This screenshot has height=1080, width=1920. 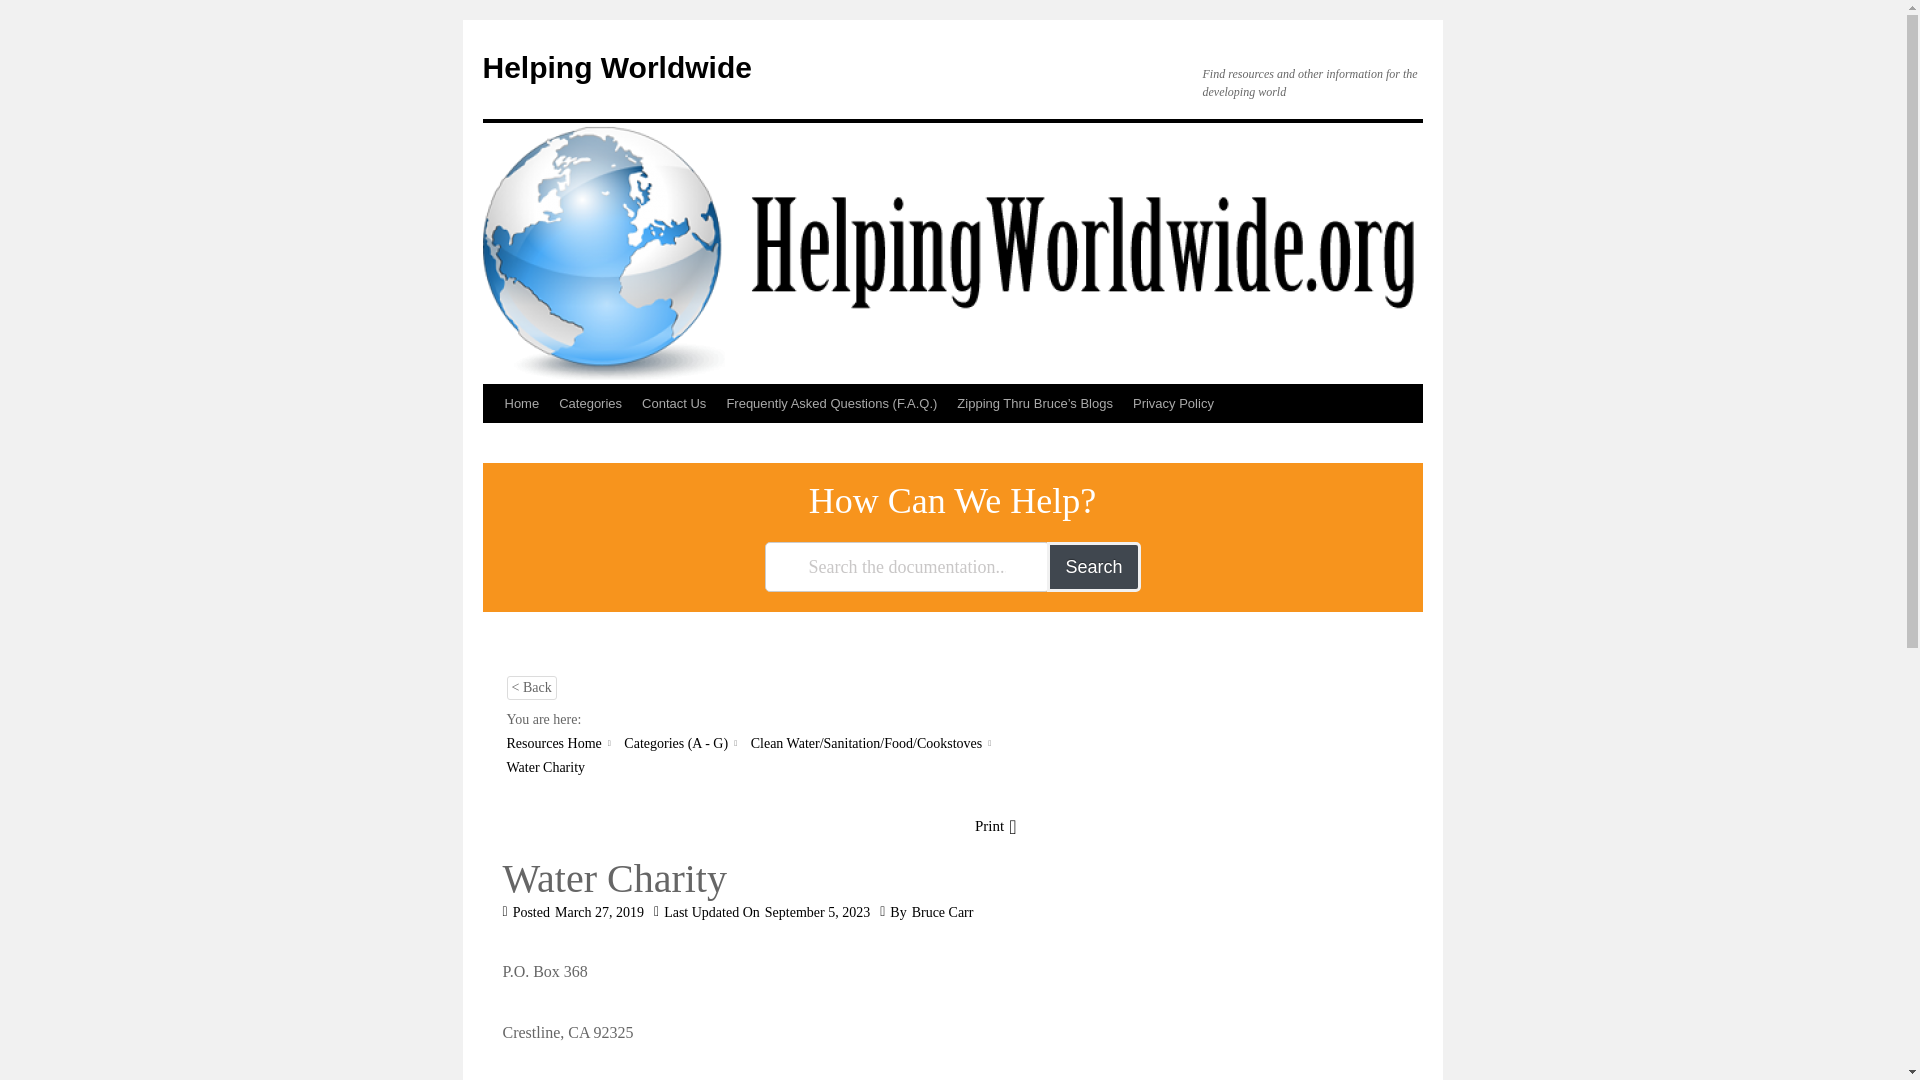 I want to click on Resources Home, so click(x=553, y=742).